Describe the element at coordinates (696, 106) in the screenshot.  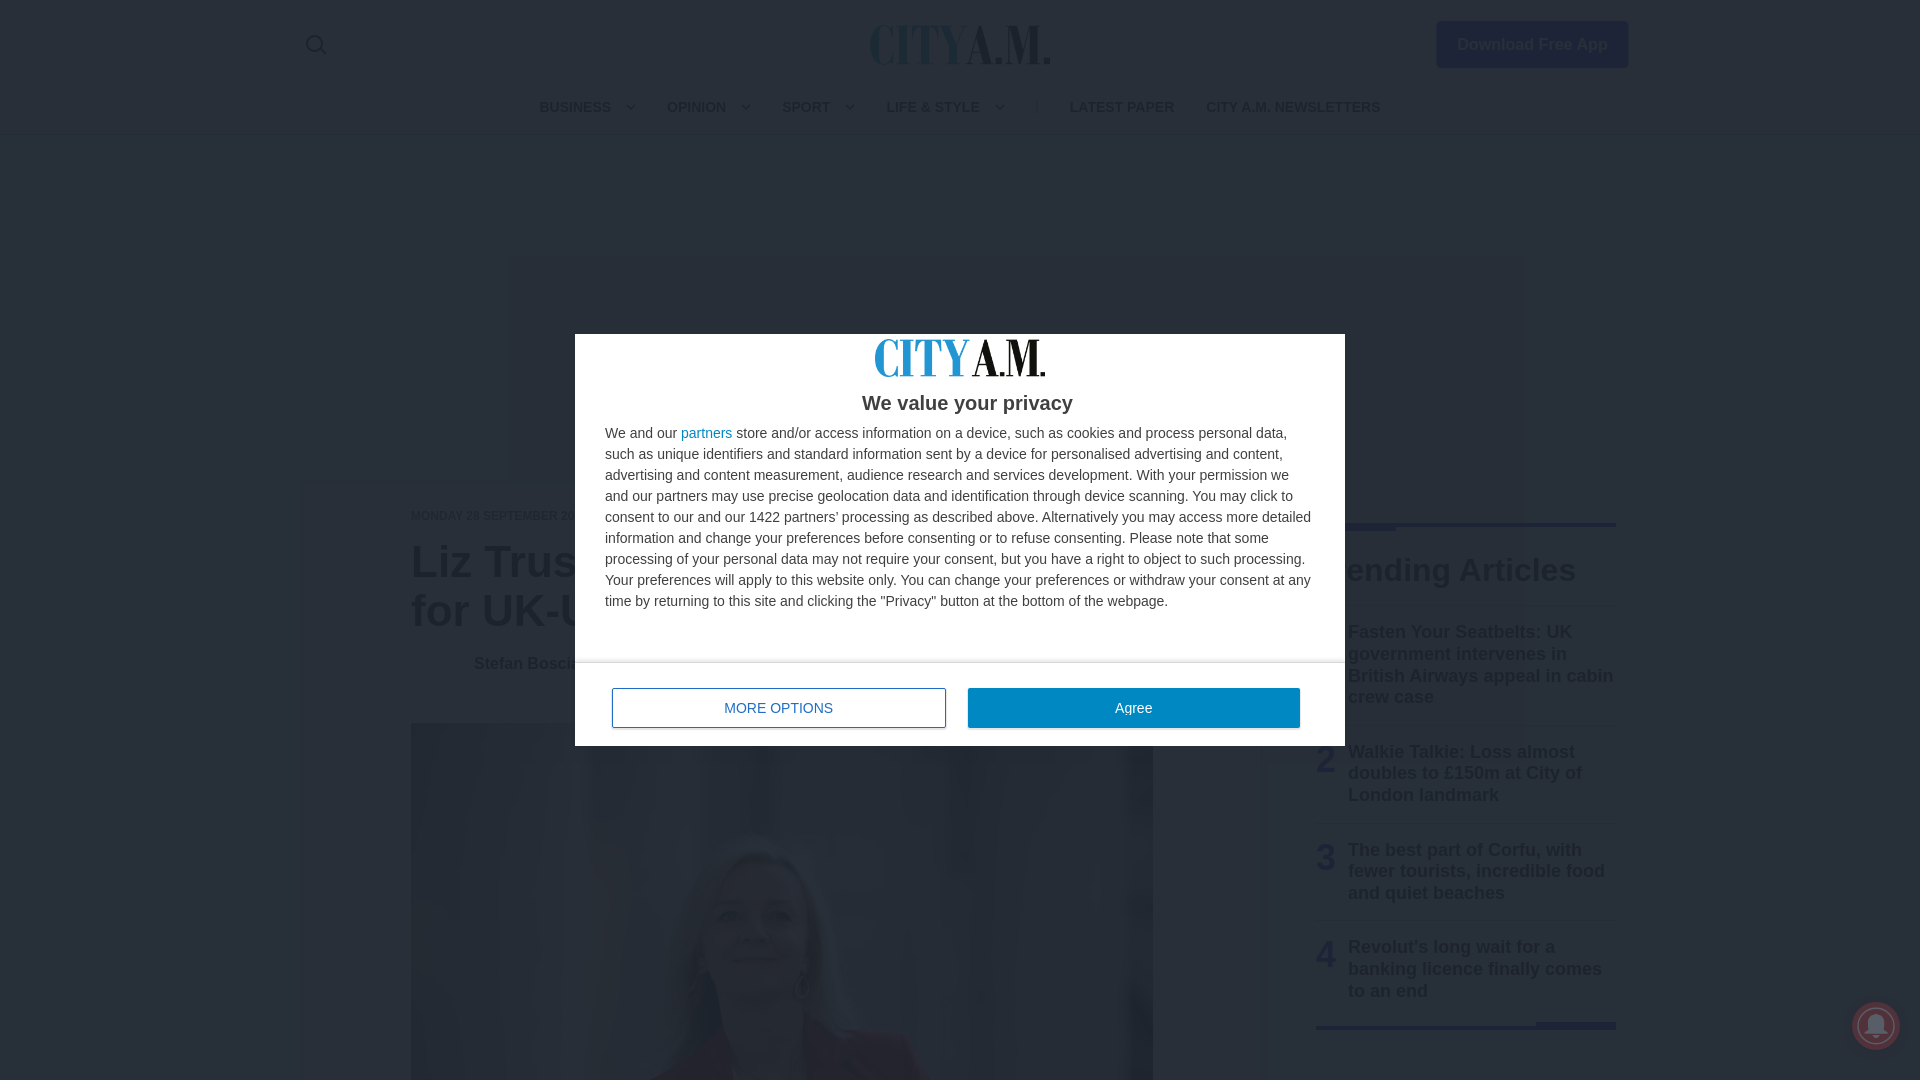
I see `OPINION` at that location.